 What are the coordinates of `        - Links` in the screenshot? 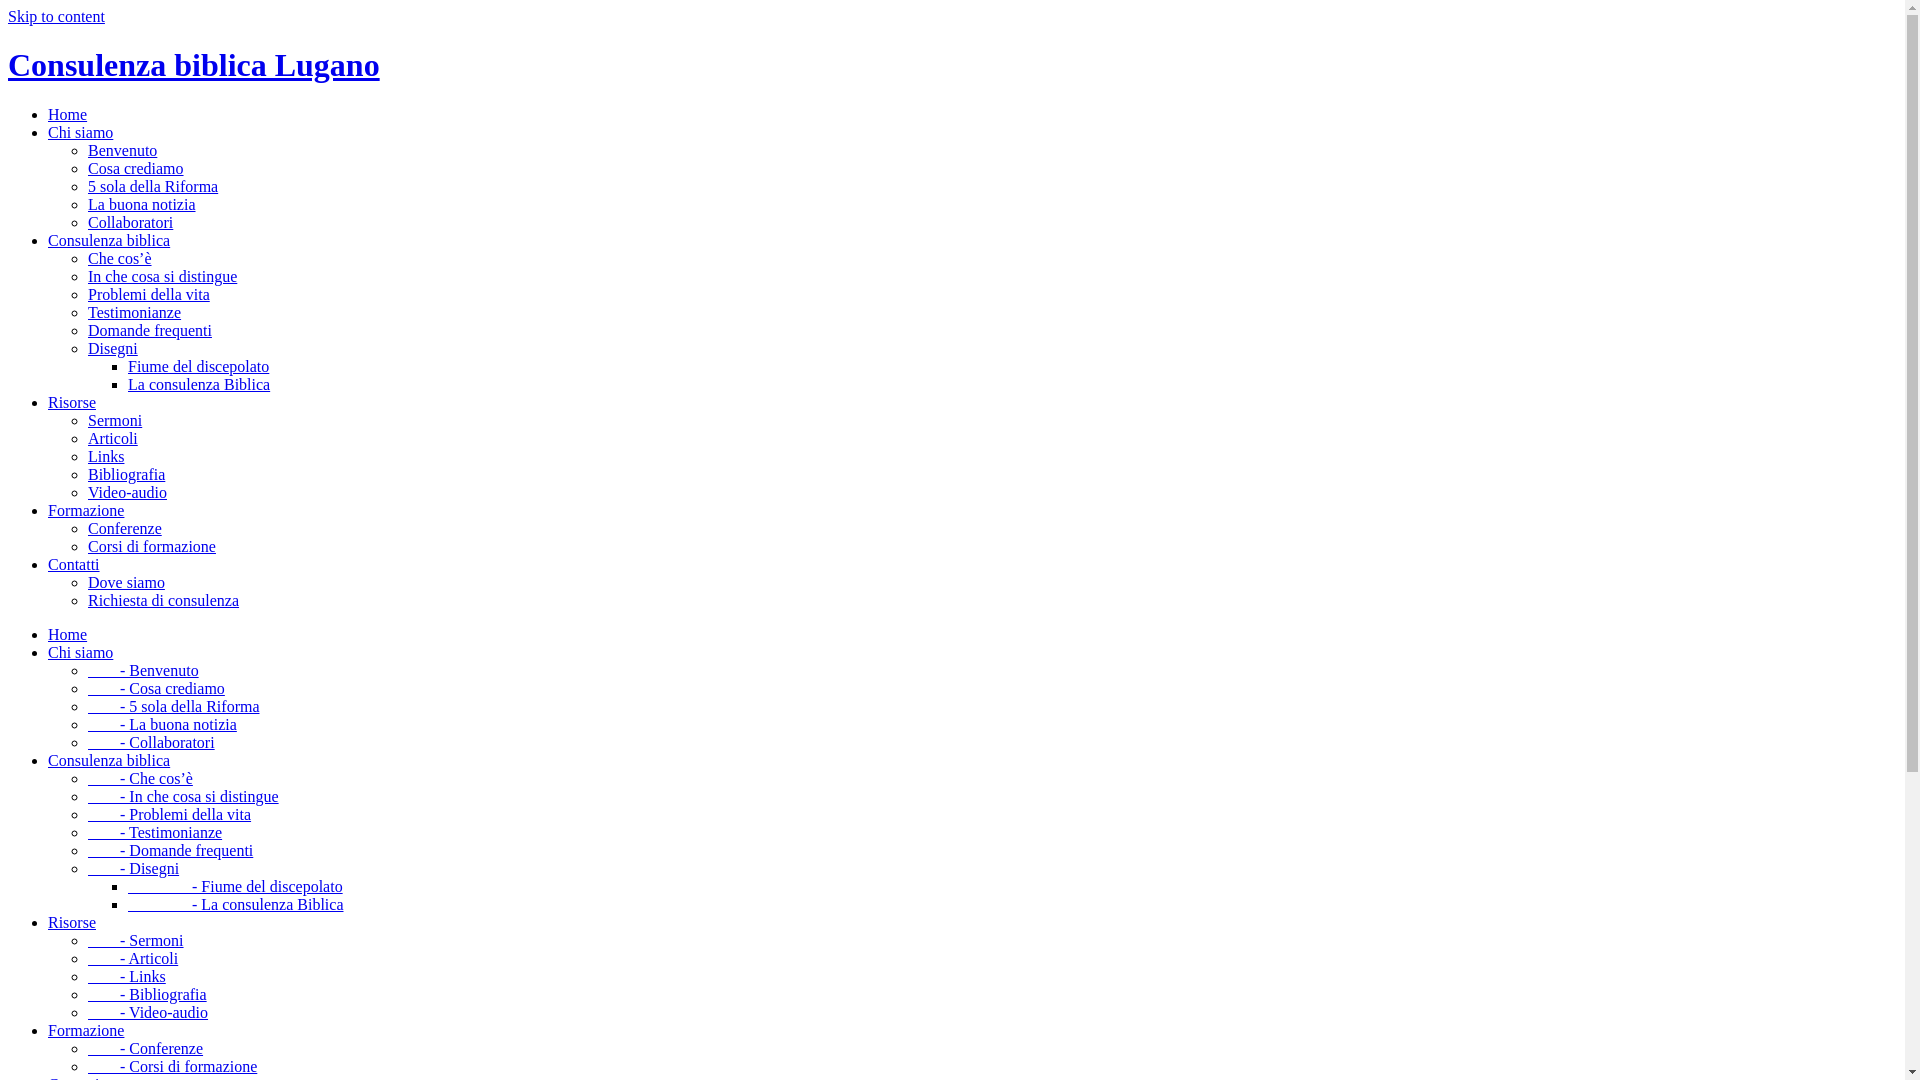 It's located at (127, 976).